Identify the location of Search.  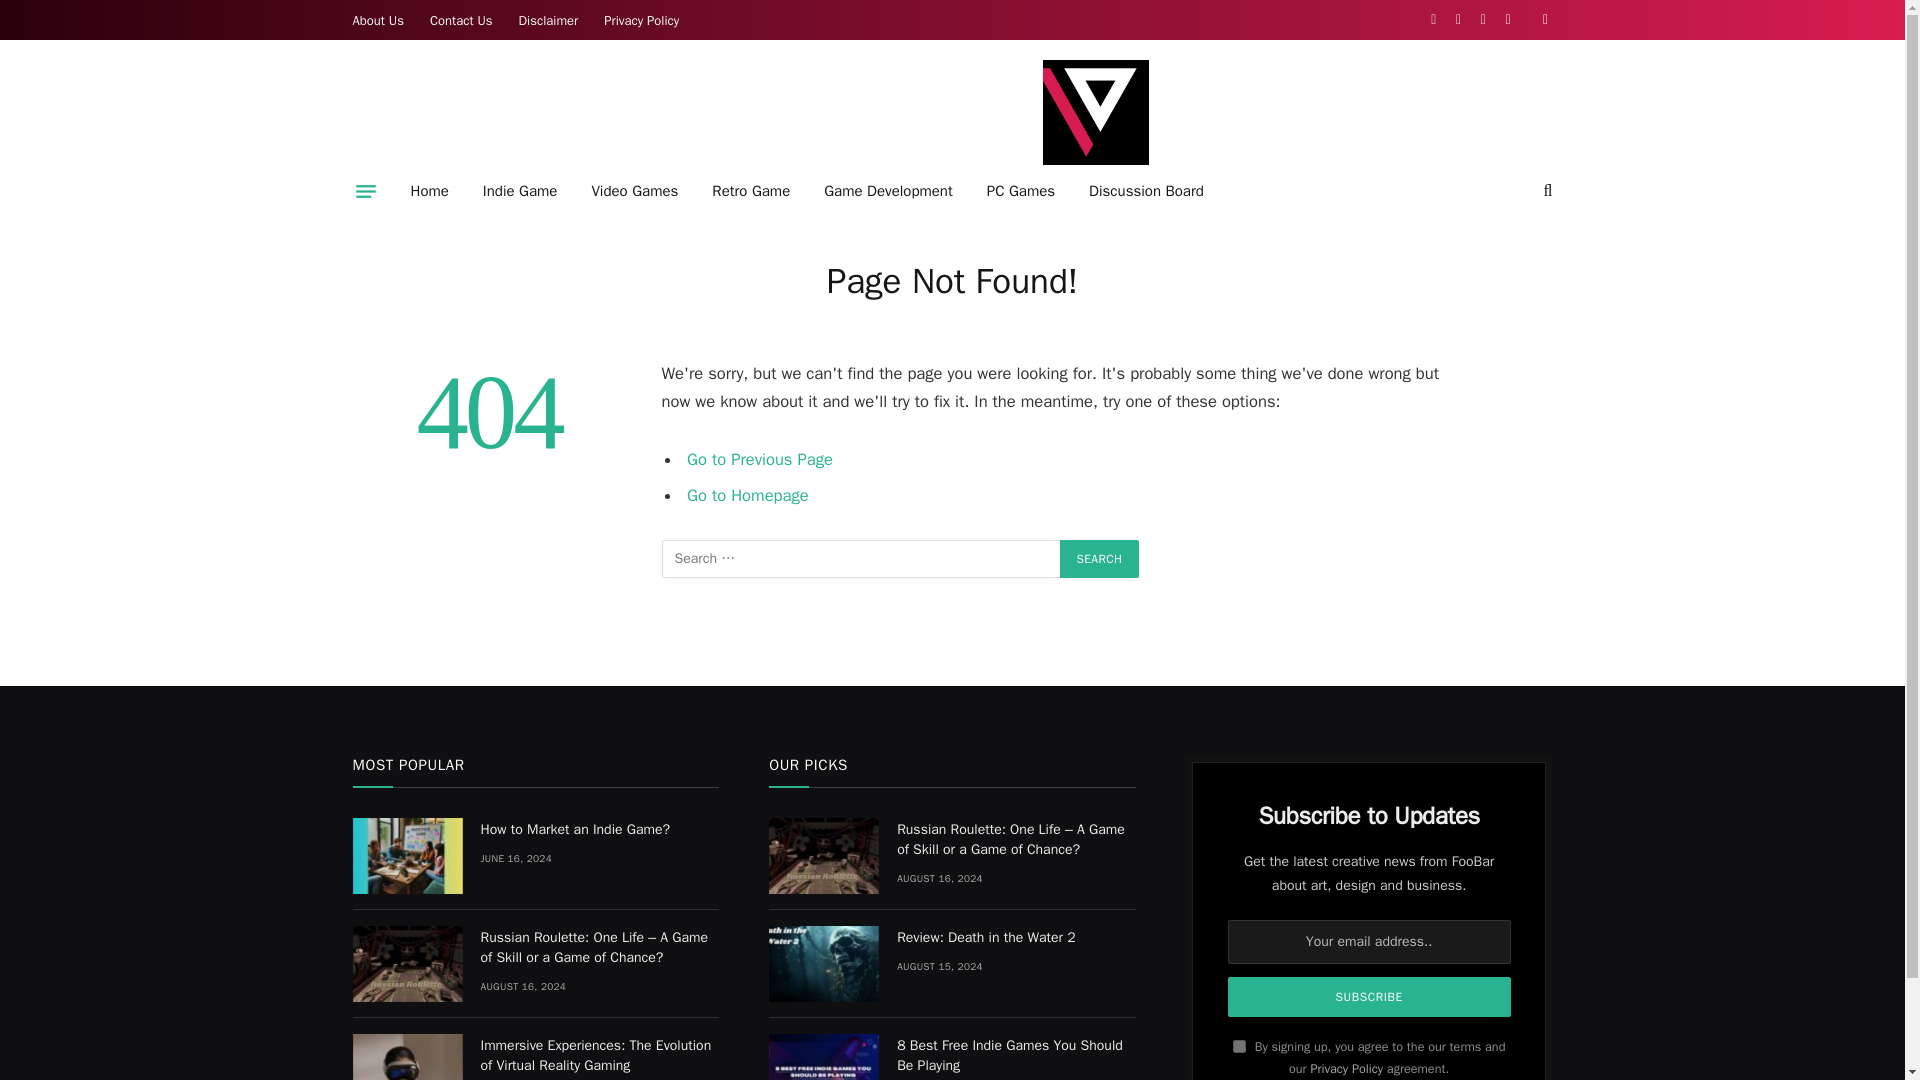
(1100, 558).